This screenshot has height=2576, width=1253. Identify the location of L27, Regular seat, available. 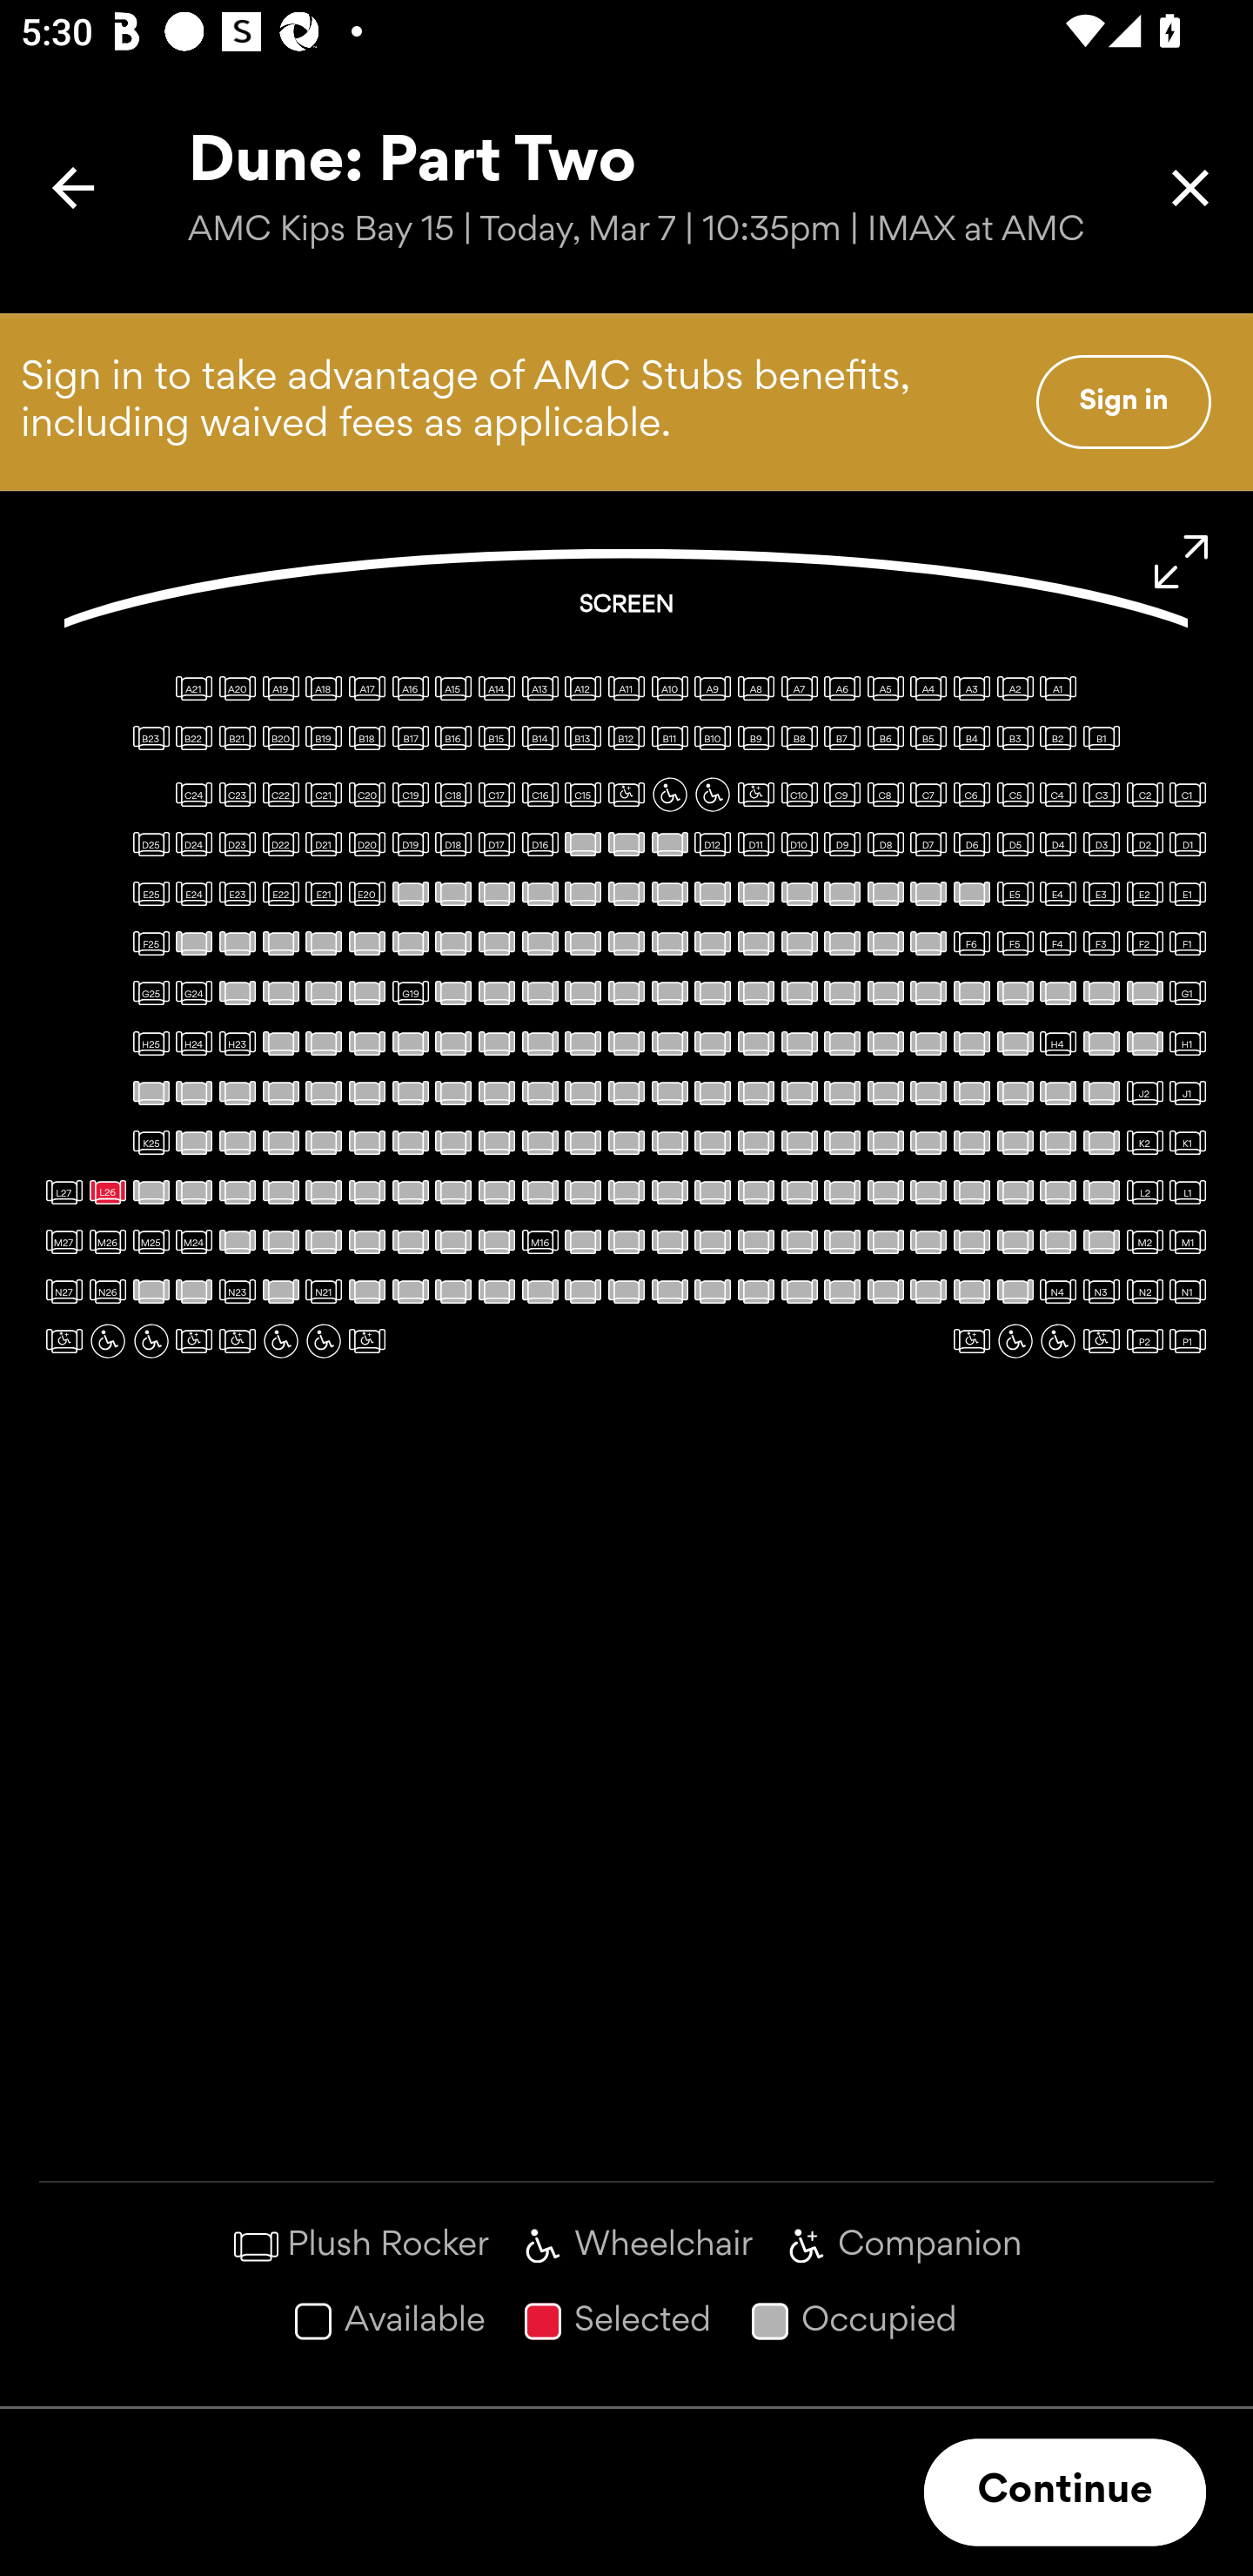
(64, 1191).